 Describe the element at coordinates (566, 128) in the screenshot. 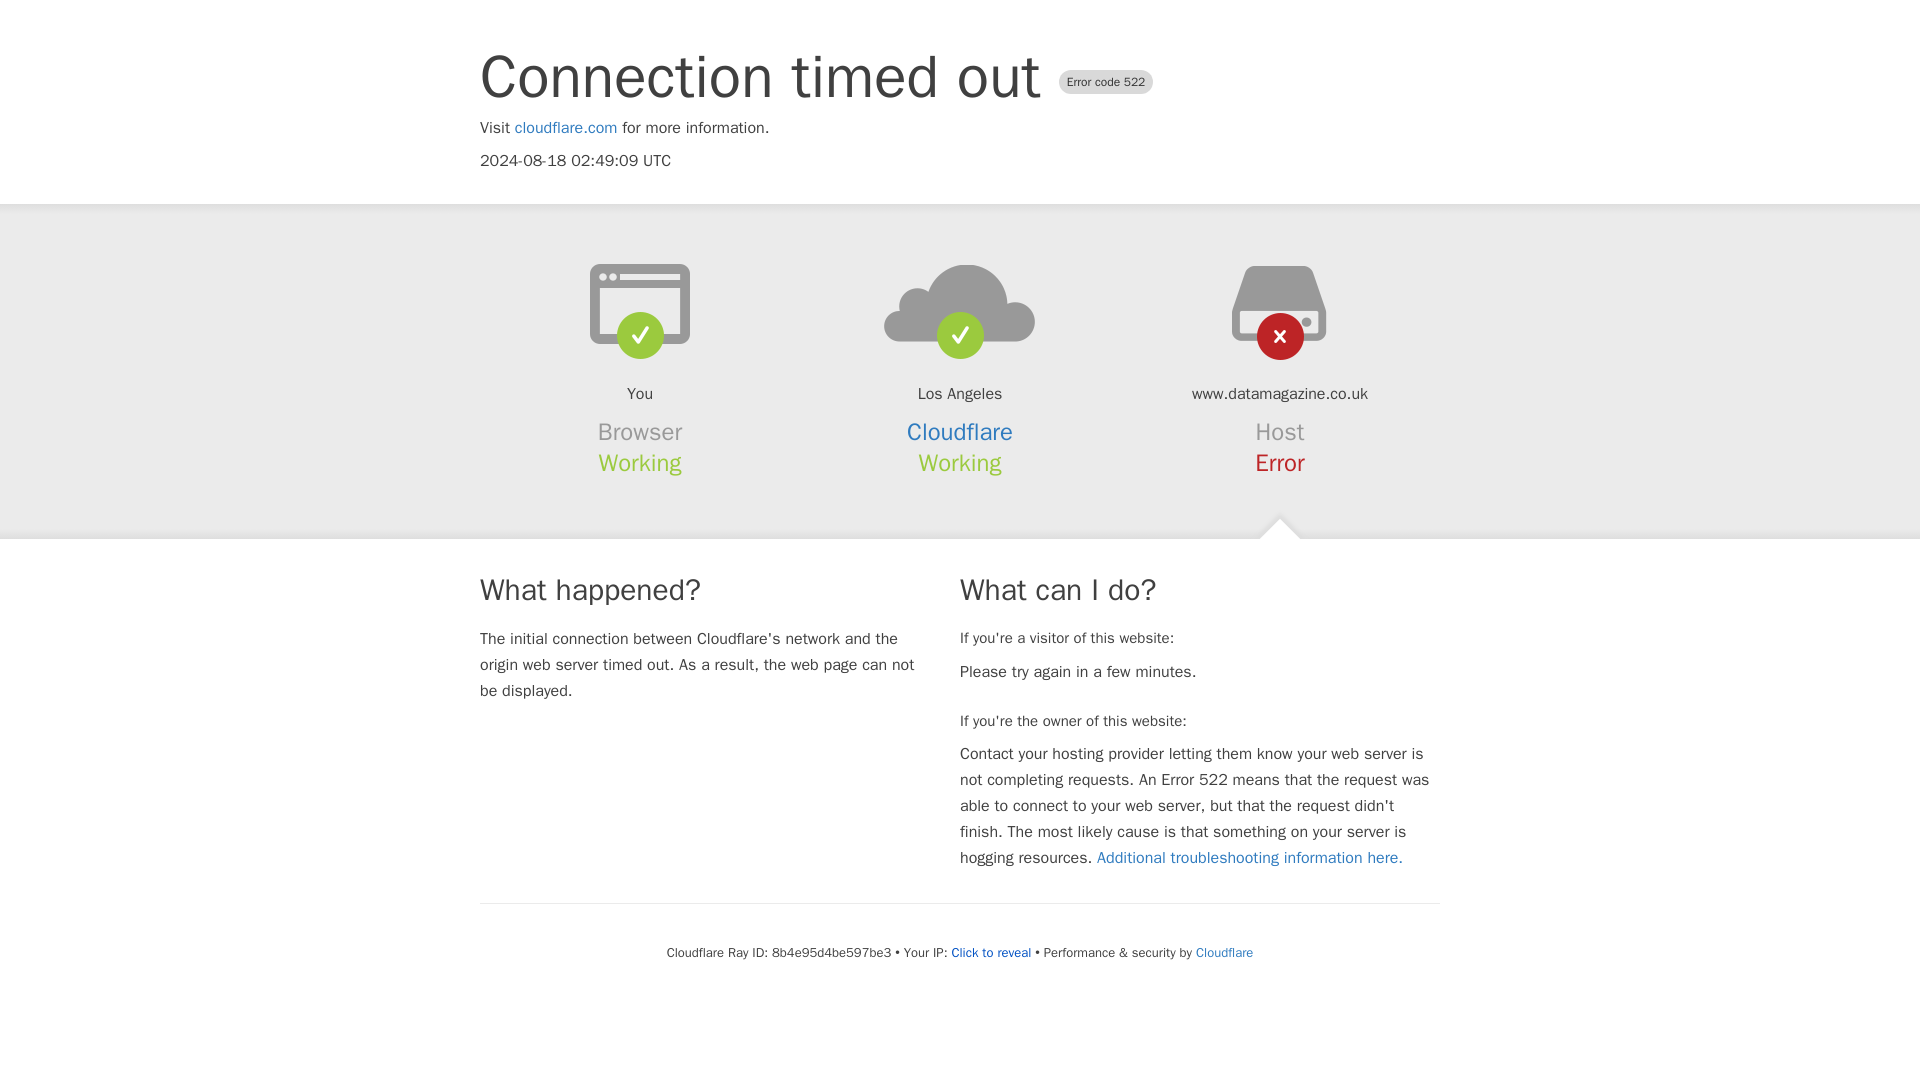

I see `cloudflare.com` at that location.